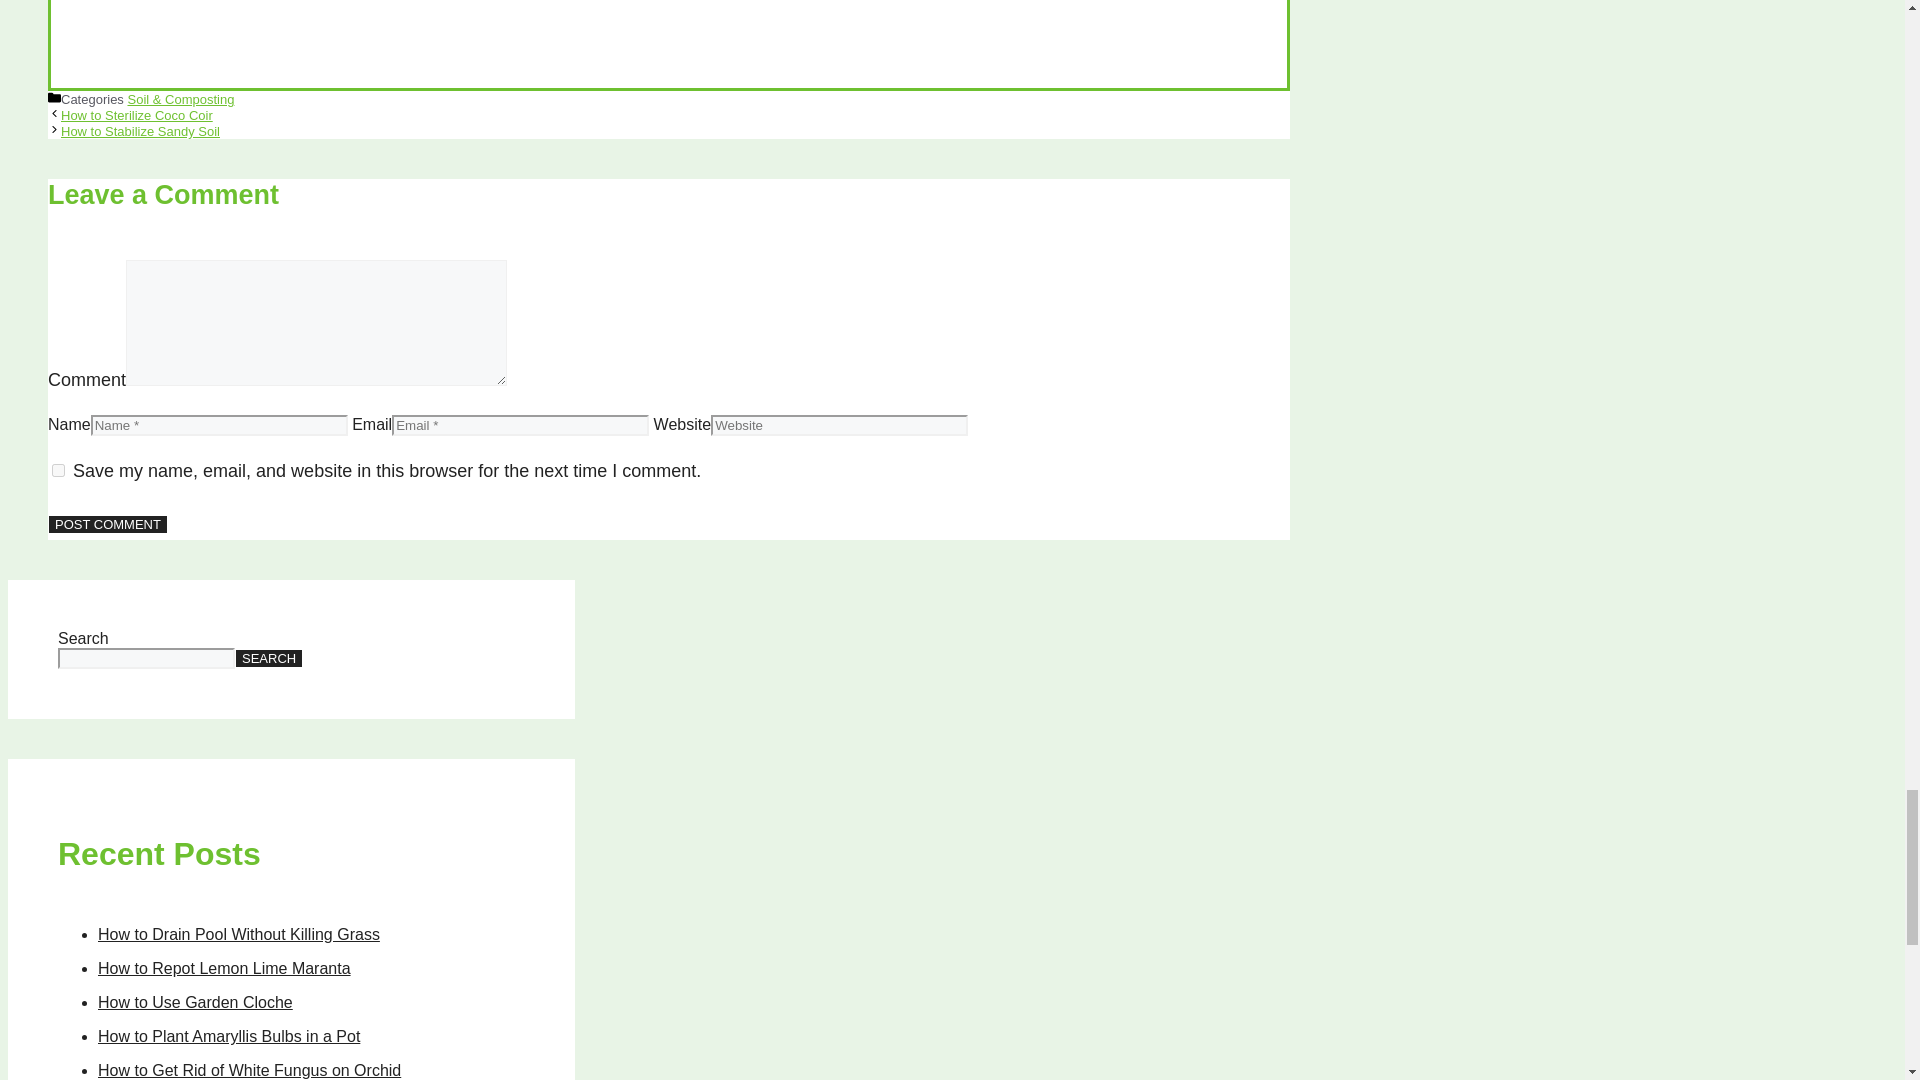  What do you see at coordinates (108, 524) in the screenshot?
I see `Post Comment` at bounding box center [108, 524].